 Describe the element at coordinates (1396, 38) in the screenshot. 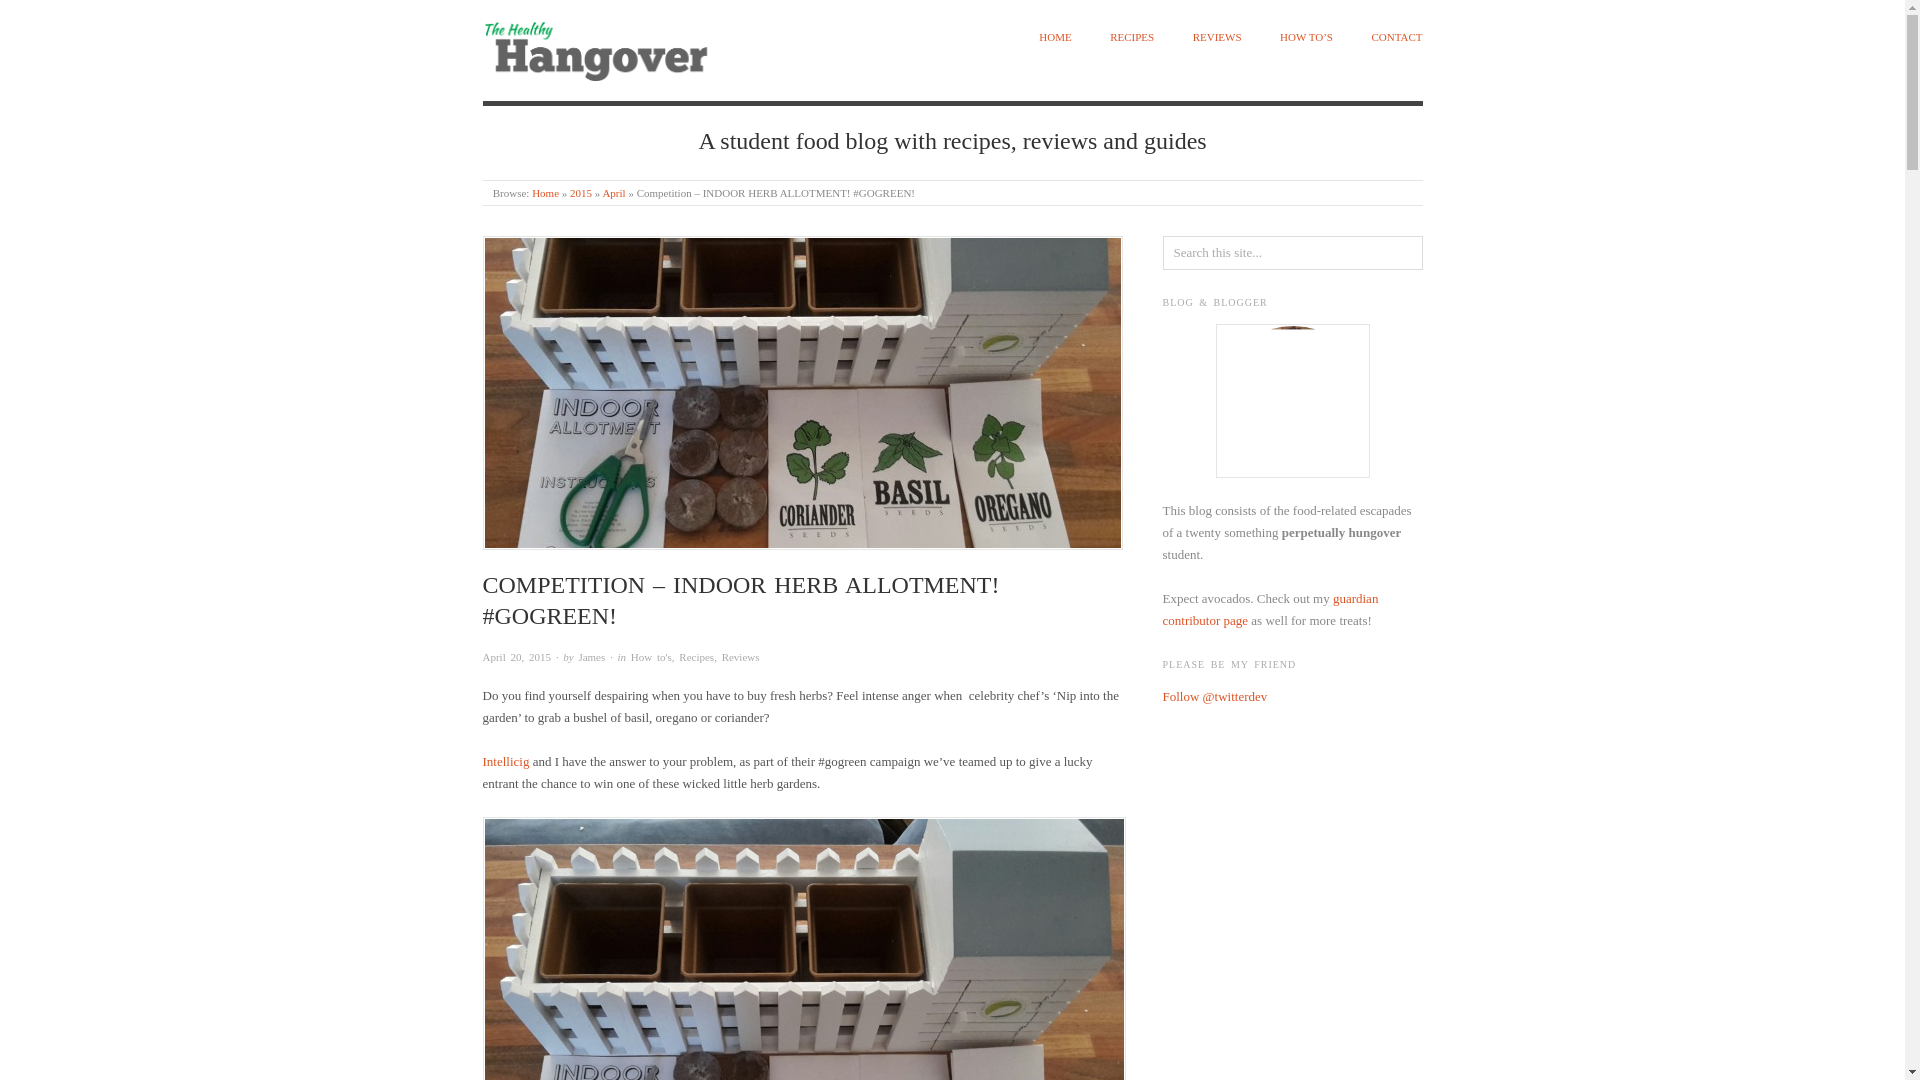

I see `CONTACT` at that location.